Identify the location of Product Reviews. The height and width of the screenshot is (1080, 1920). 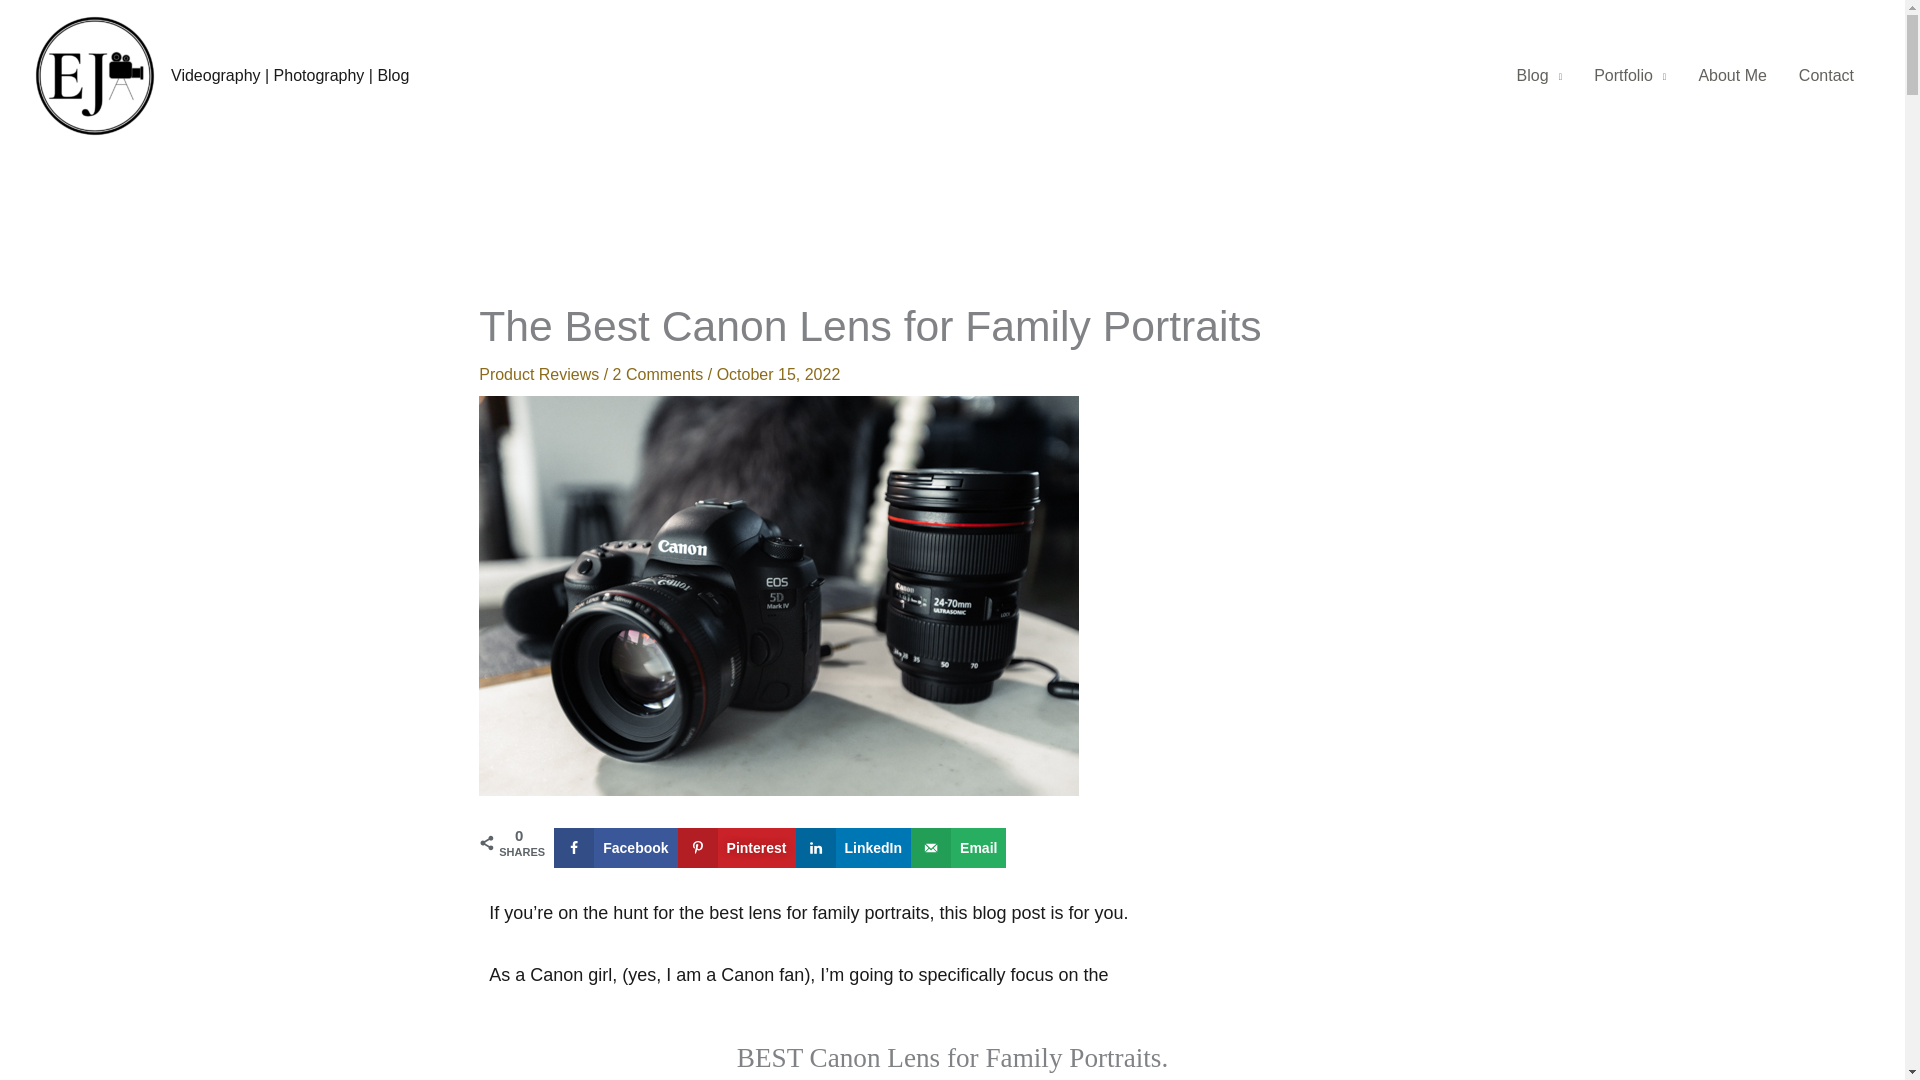
(538, 374).